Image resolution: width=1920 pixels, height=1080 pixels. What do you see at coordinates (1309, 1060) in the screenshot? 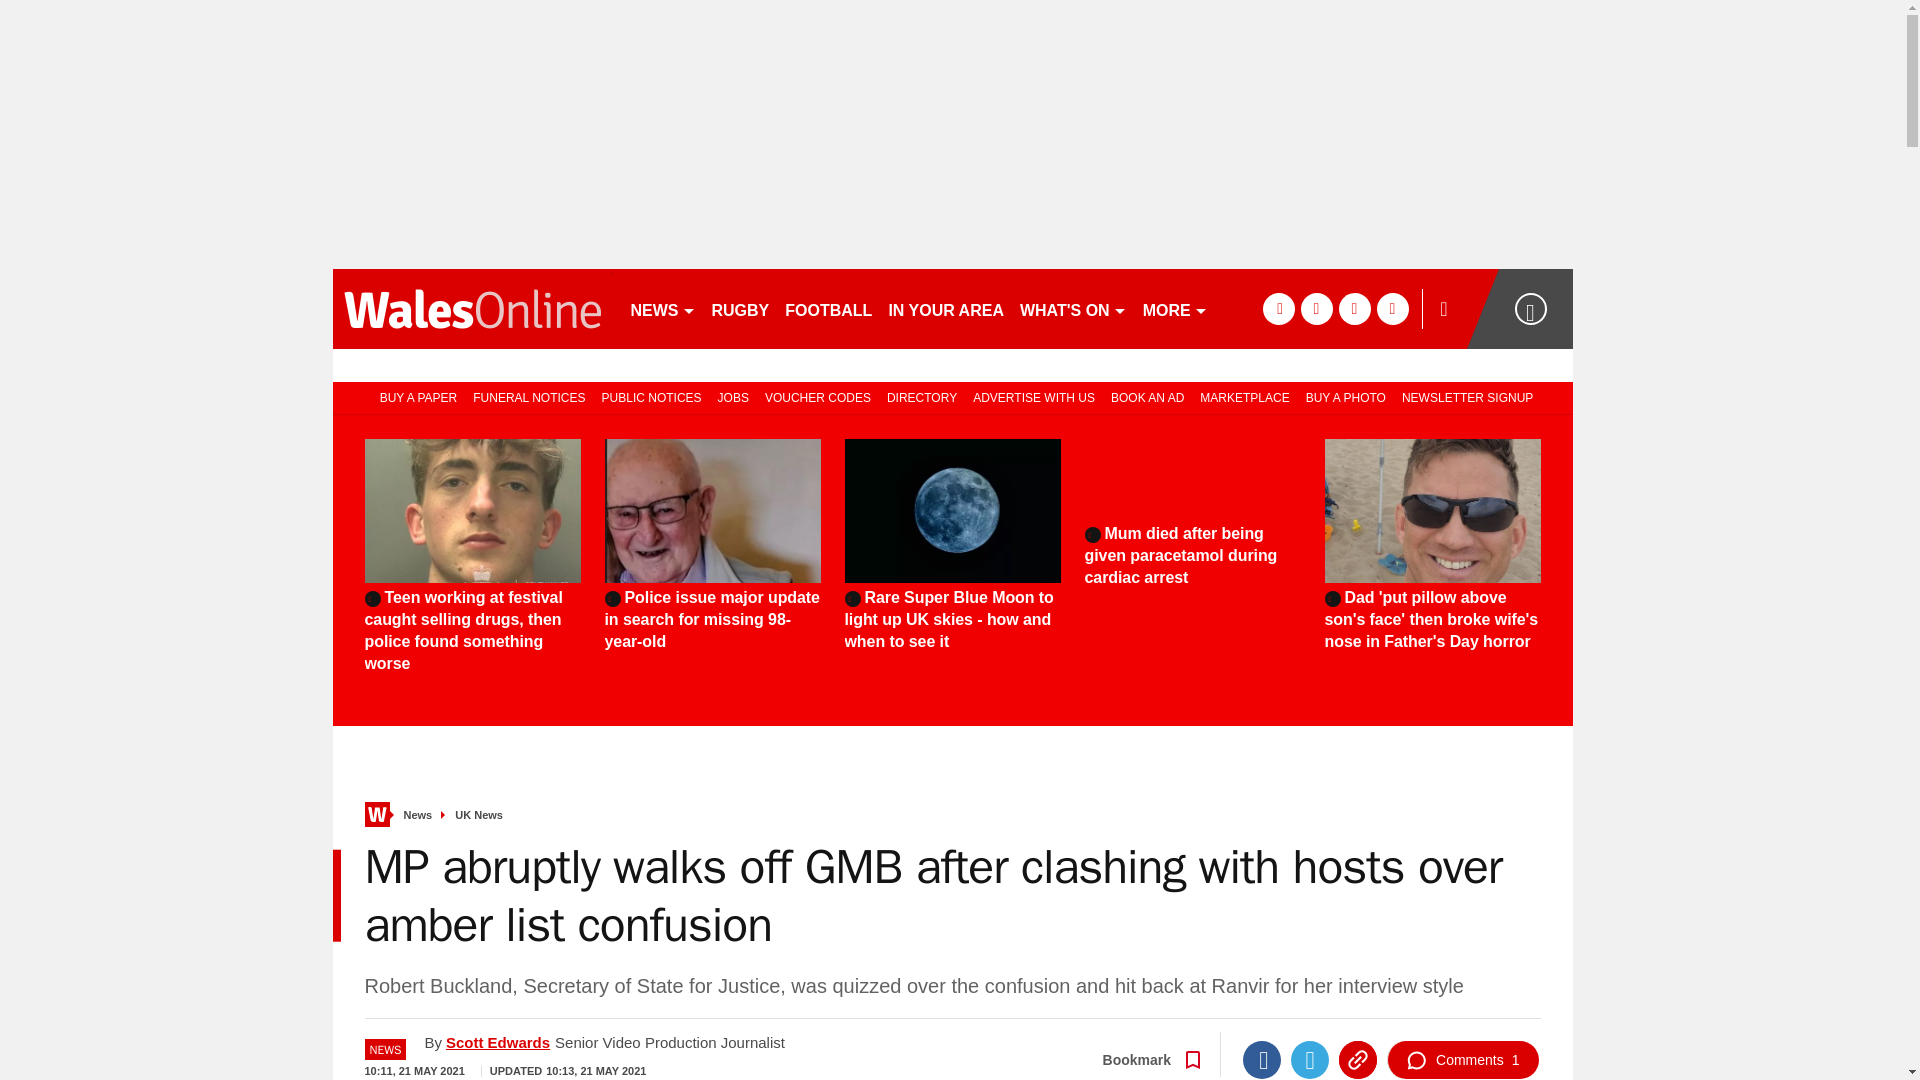
I see `Twitter` at bounding box center [1309, 1060].